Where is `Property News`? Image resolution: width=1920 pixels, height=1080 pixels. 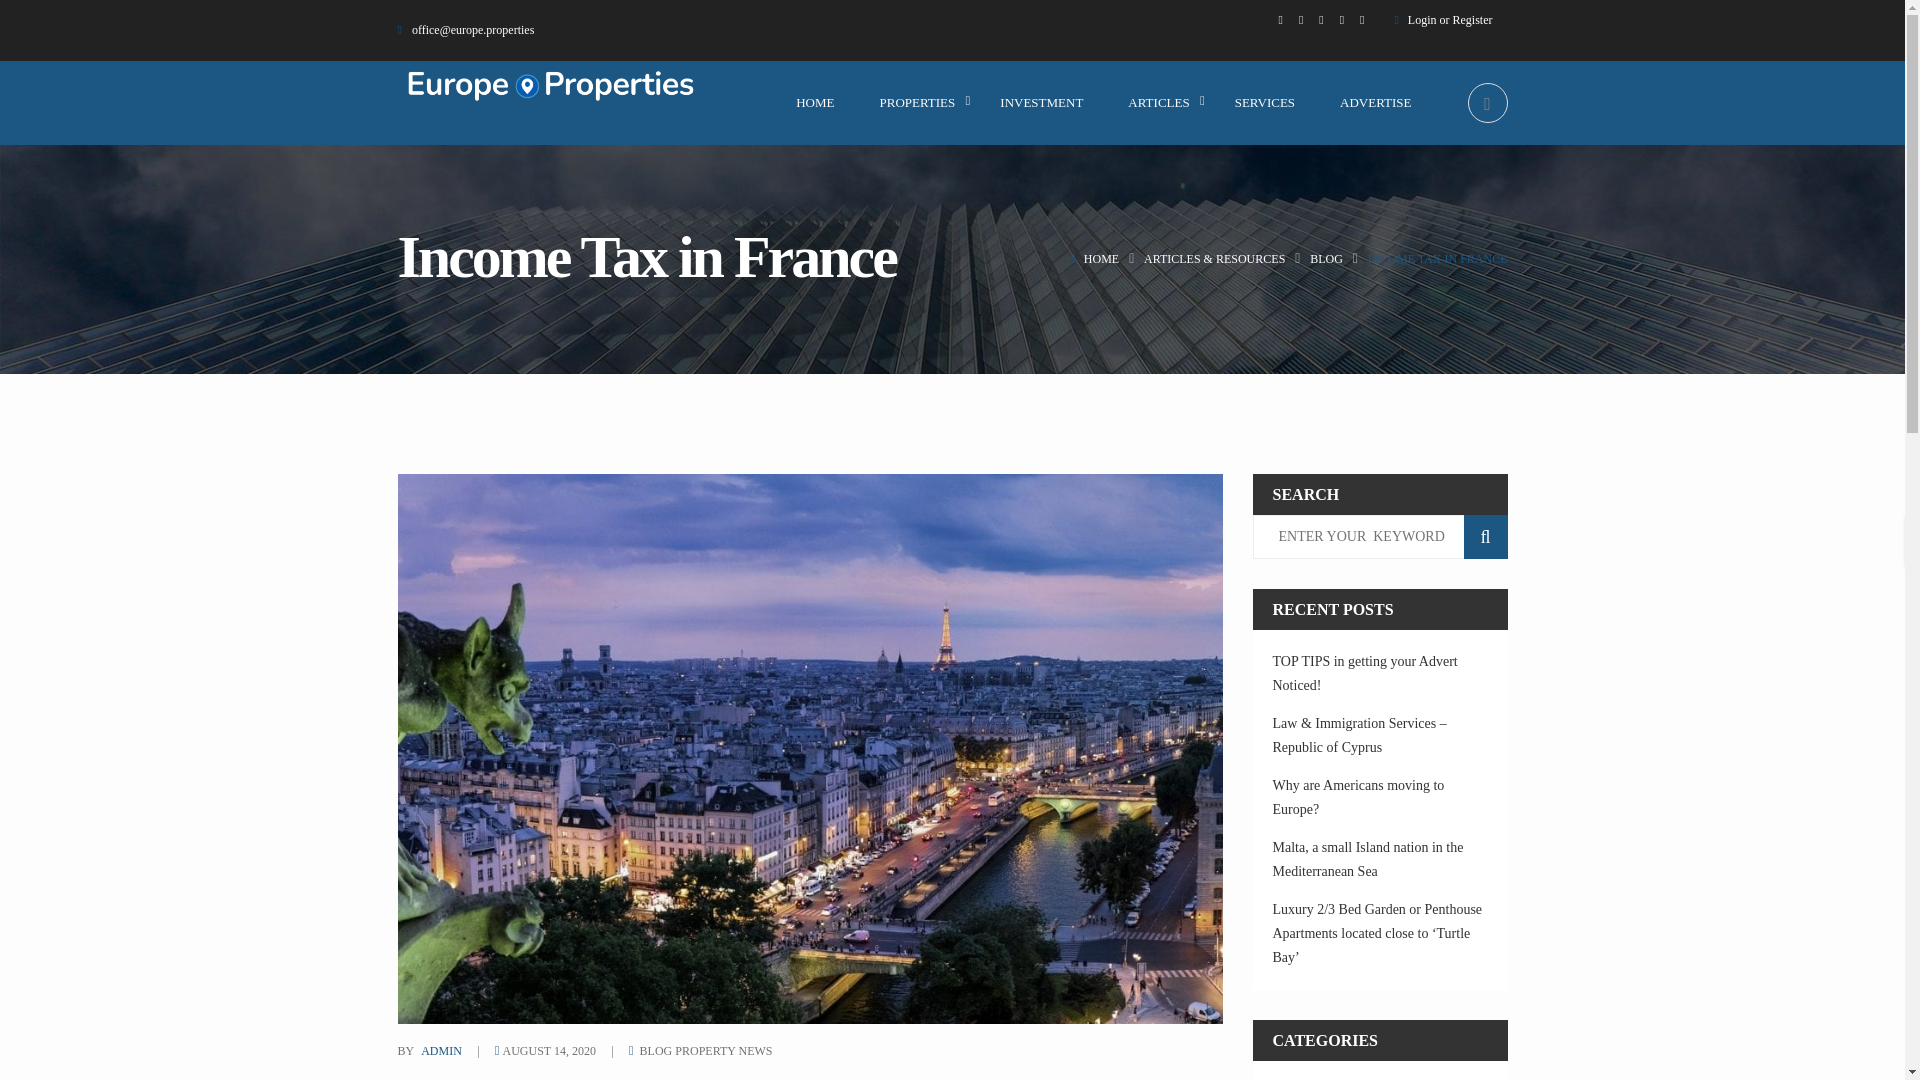
Property News is located at coordinates (723, 1051).